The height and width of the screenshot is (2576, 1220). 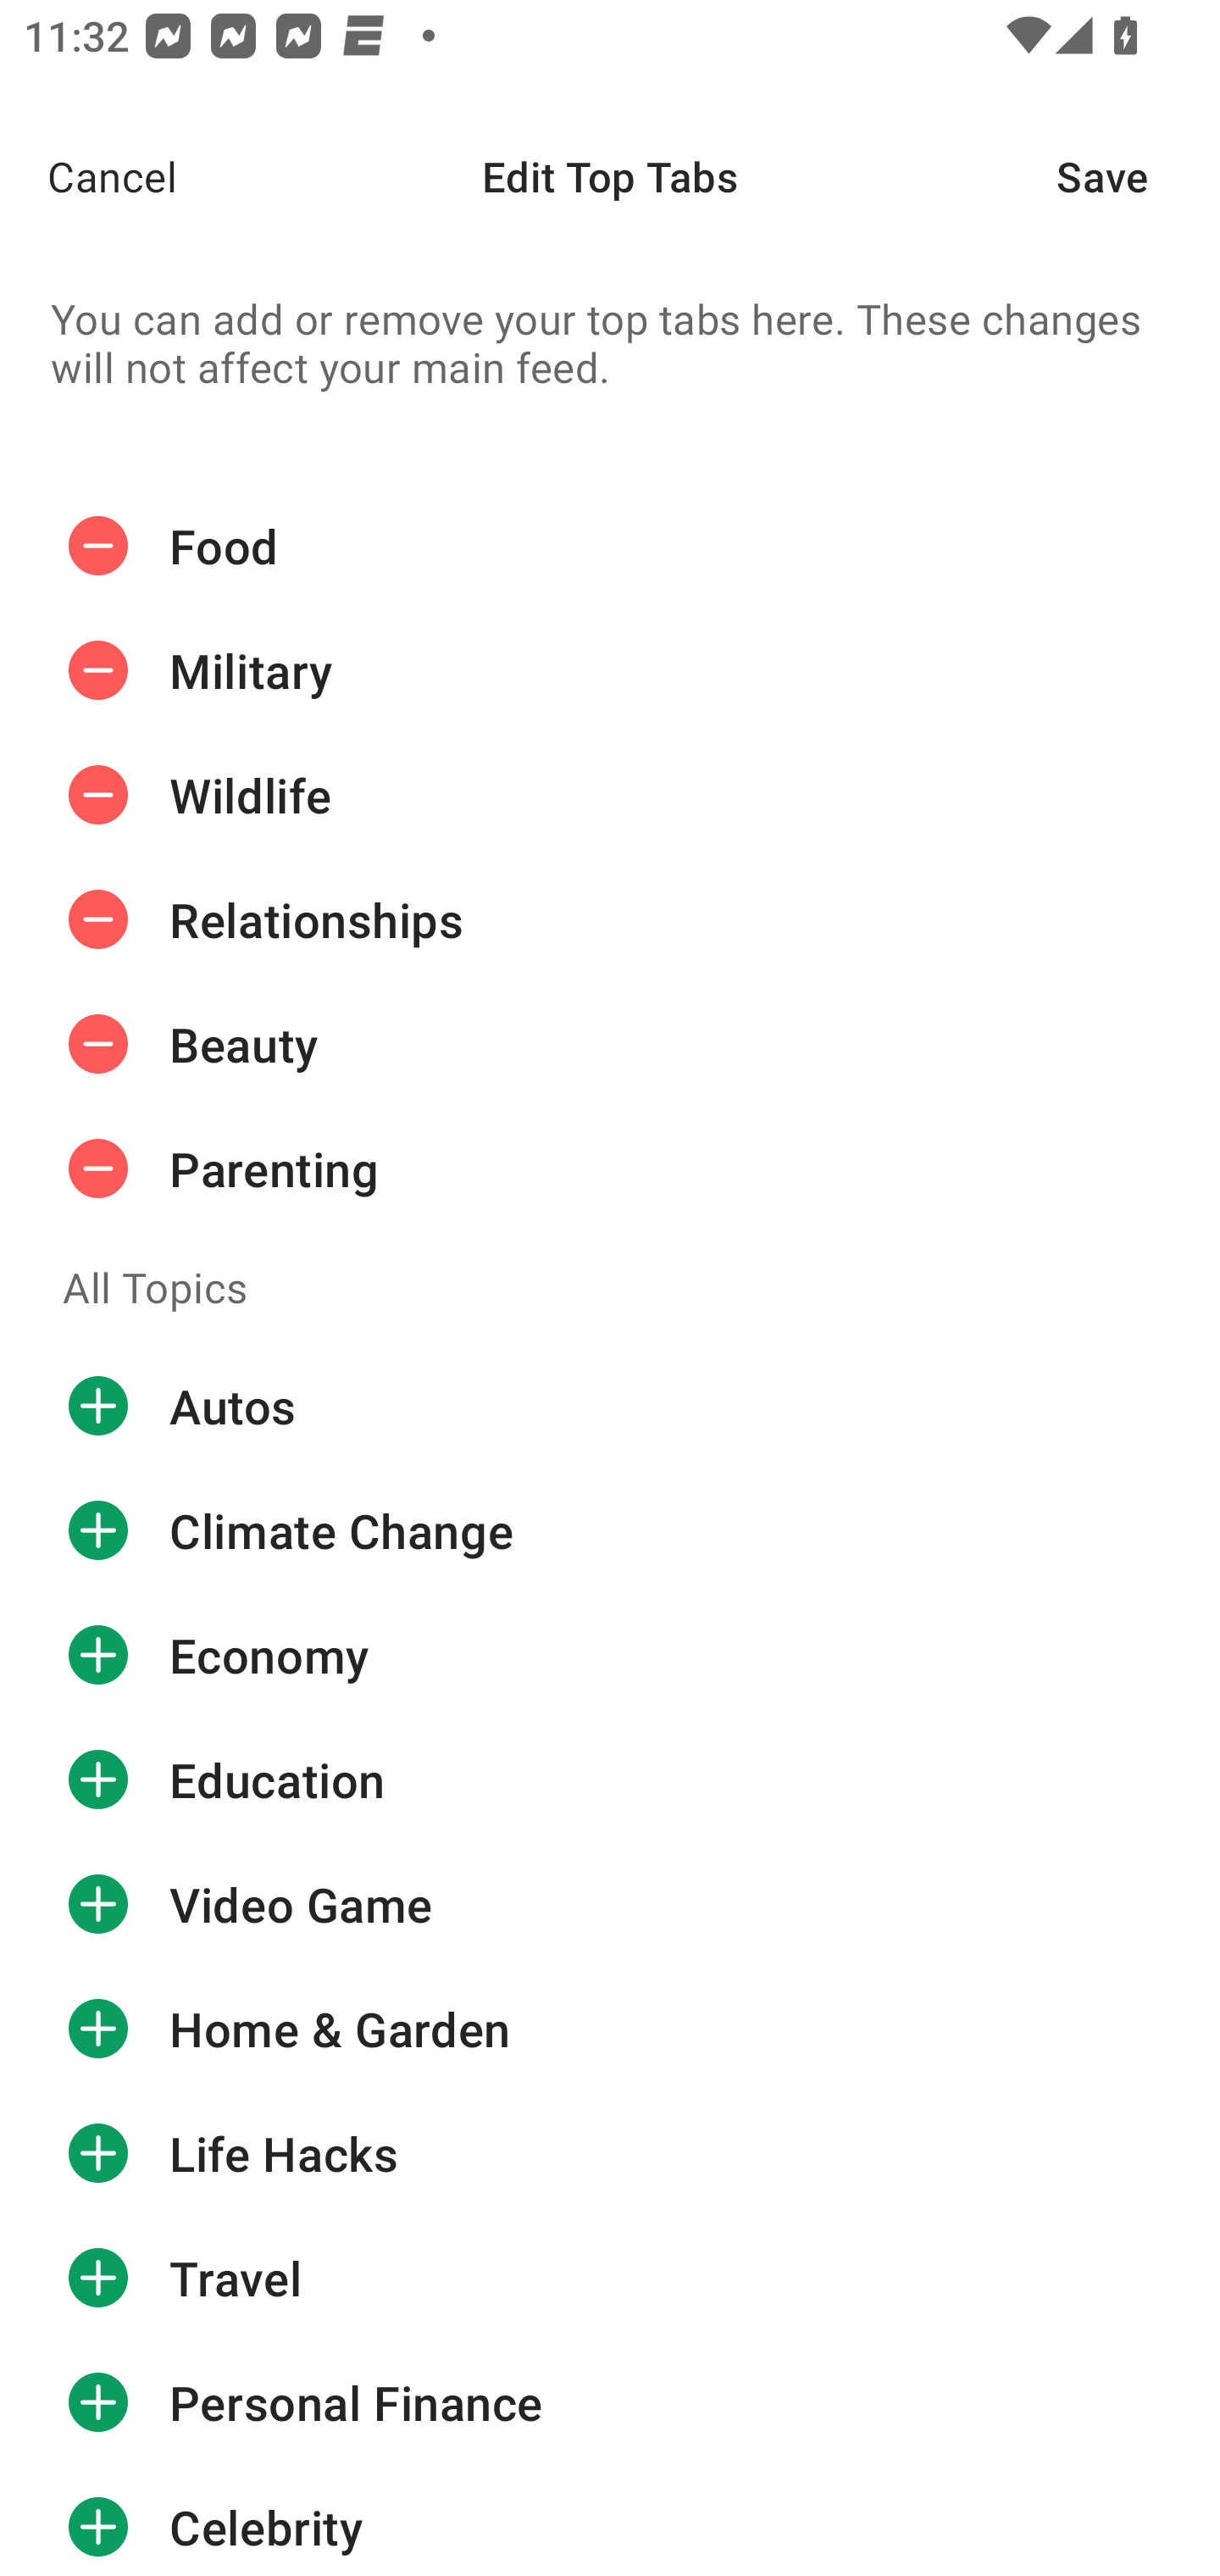 What do you see at coordinates (610, 1169) in the screenshot?
I see `Parenting` at bounding box center [610, 1169].